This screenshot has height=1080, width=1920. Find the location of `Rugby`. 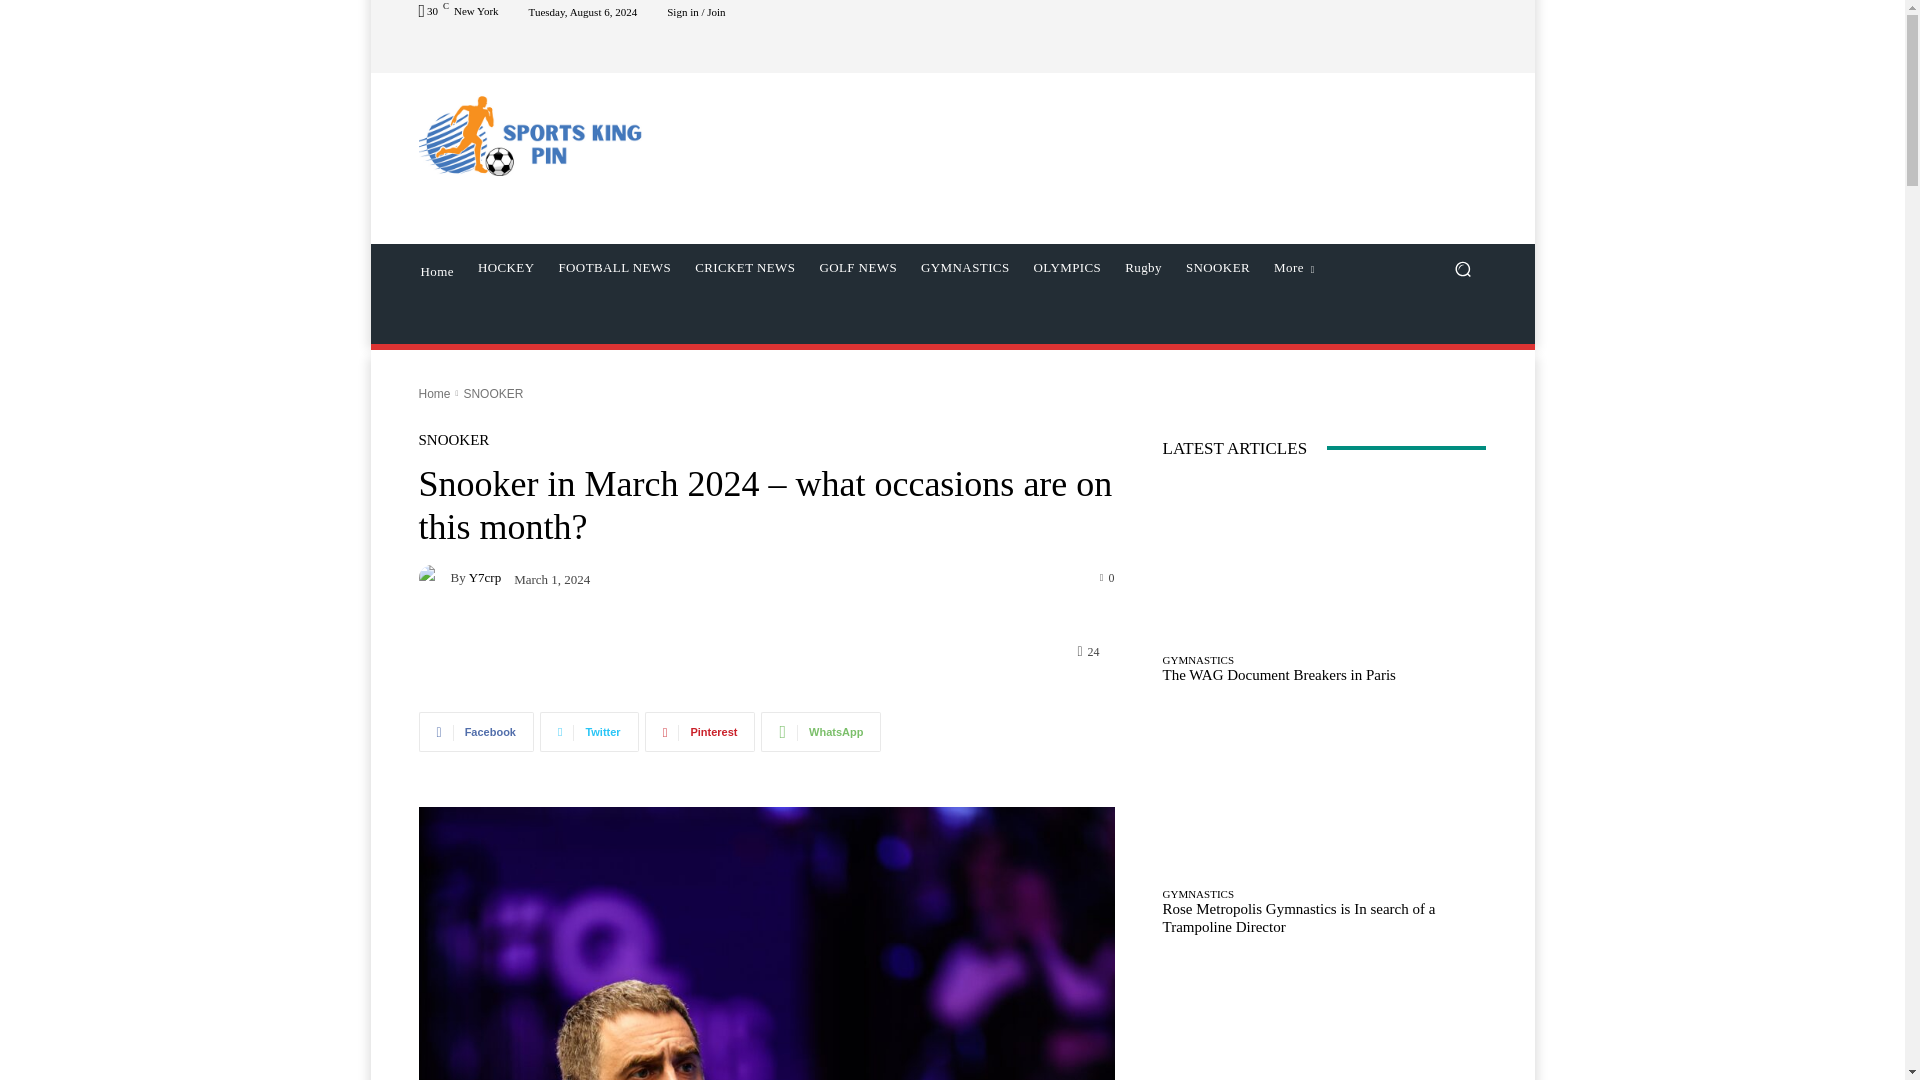

Rugby is located at coordinates (1143, 268).